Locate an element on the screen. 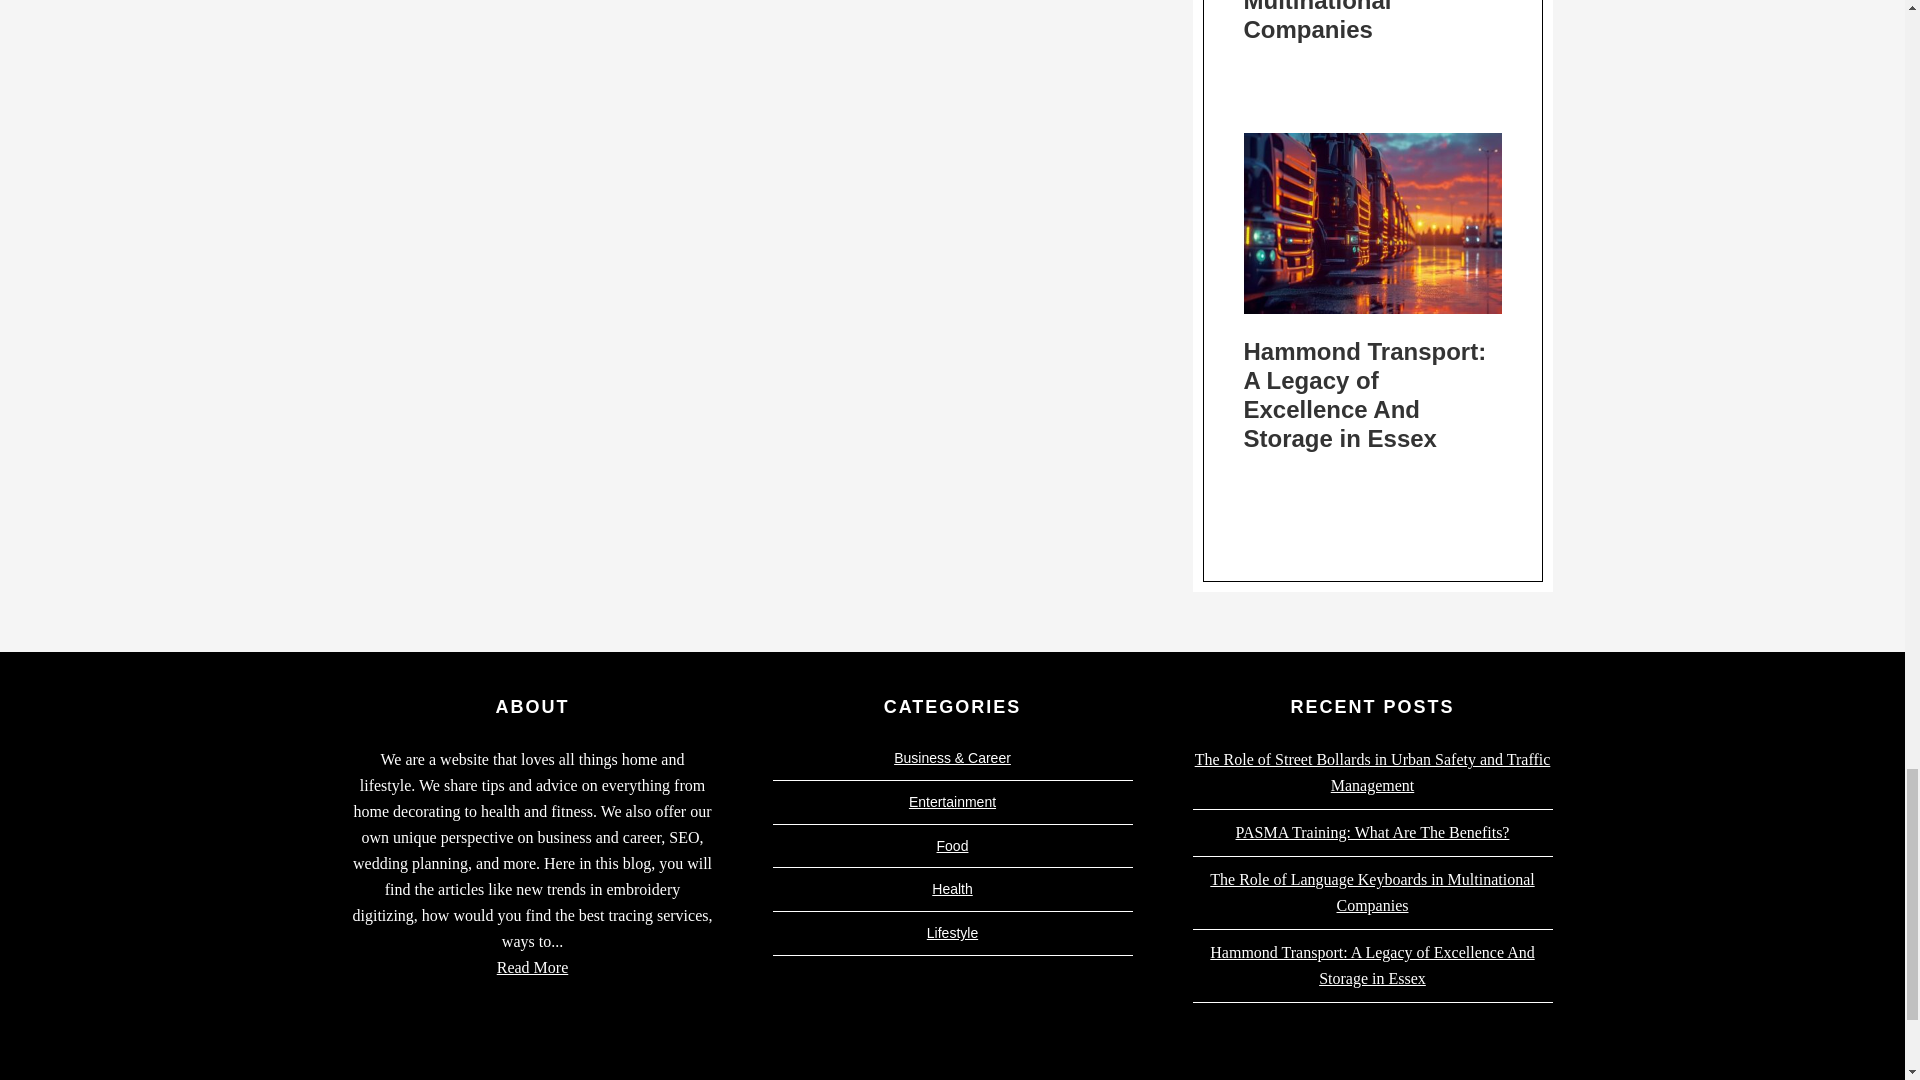 This screenshot has height=1080, width=1920. Read More is located at coordinates (532, 968).